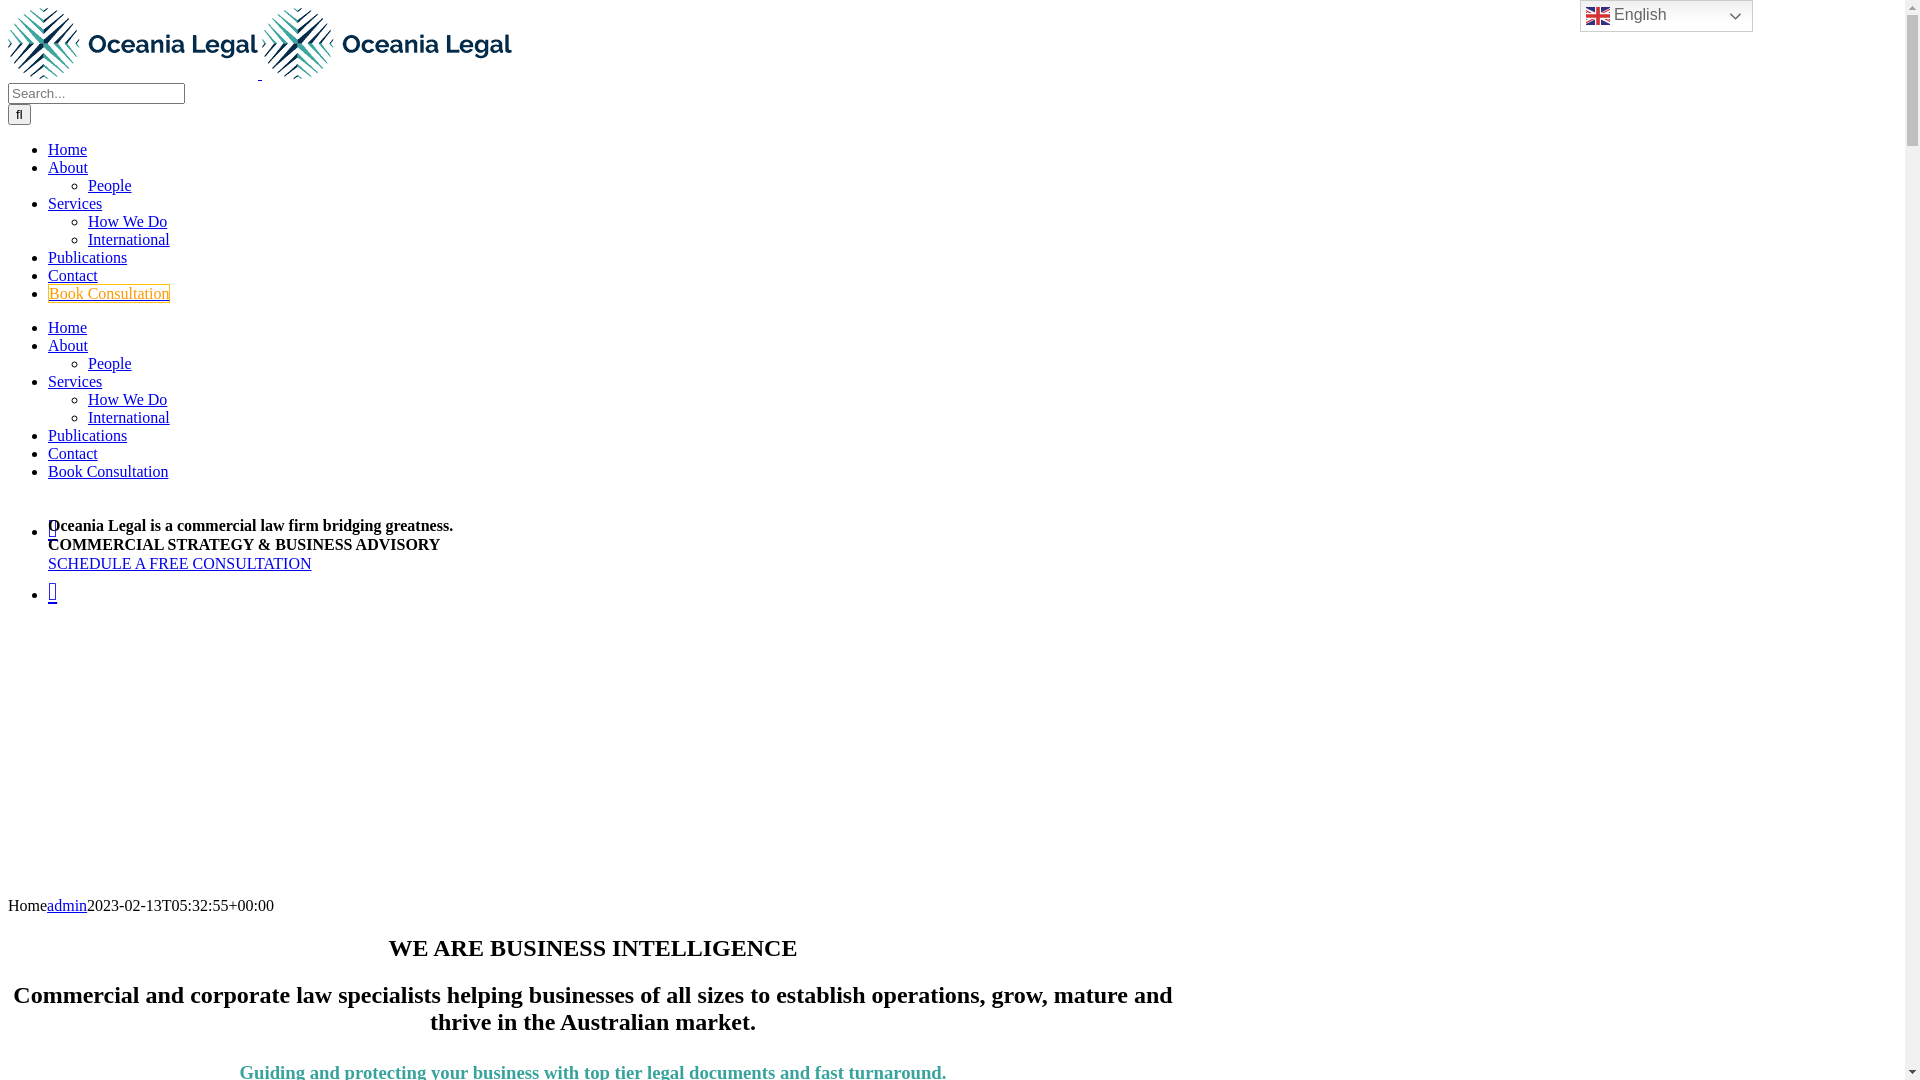  I want to click on About, so click(68, 346).